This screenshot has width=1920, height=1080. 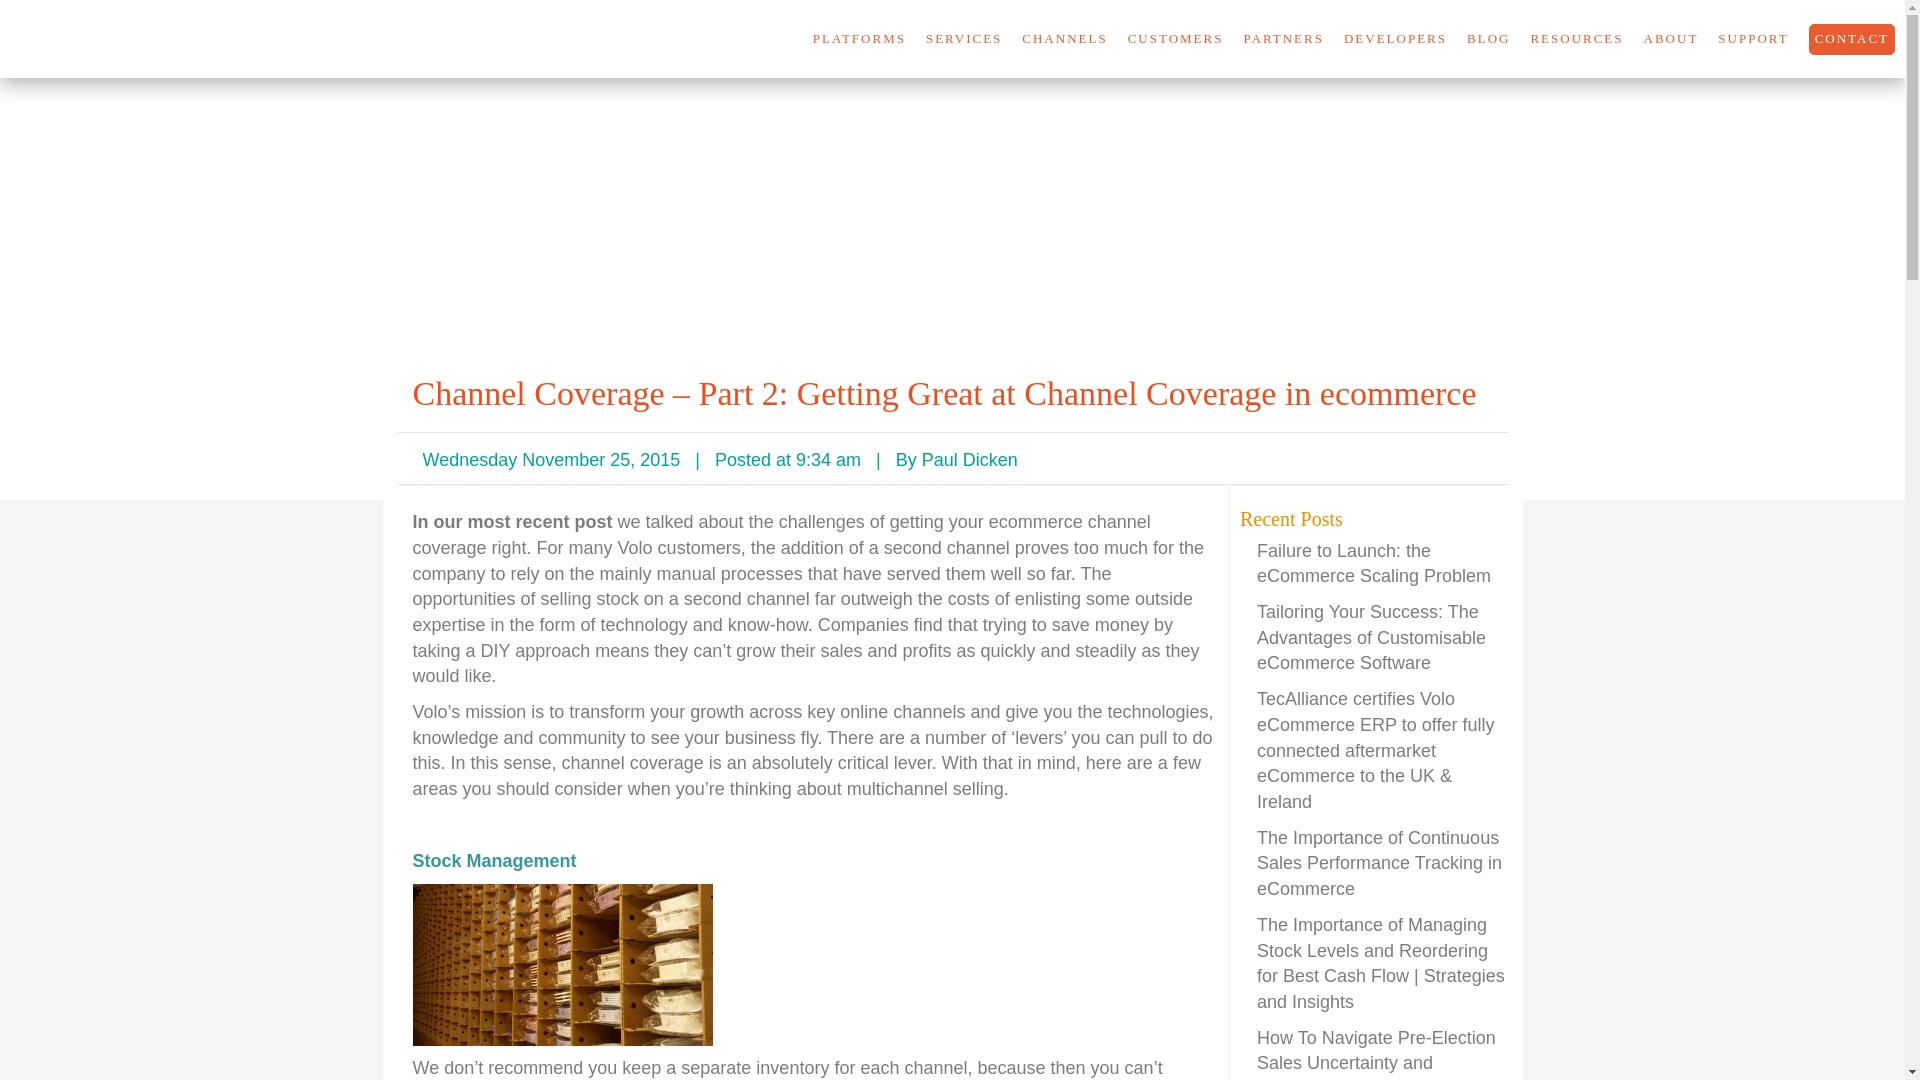 I want to click on ABOUT, so click(x=1671, y=39).